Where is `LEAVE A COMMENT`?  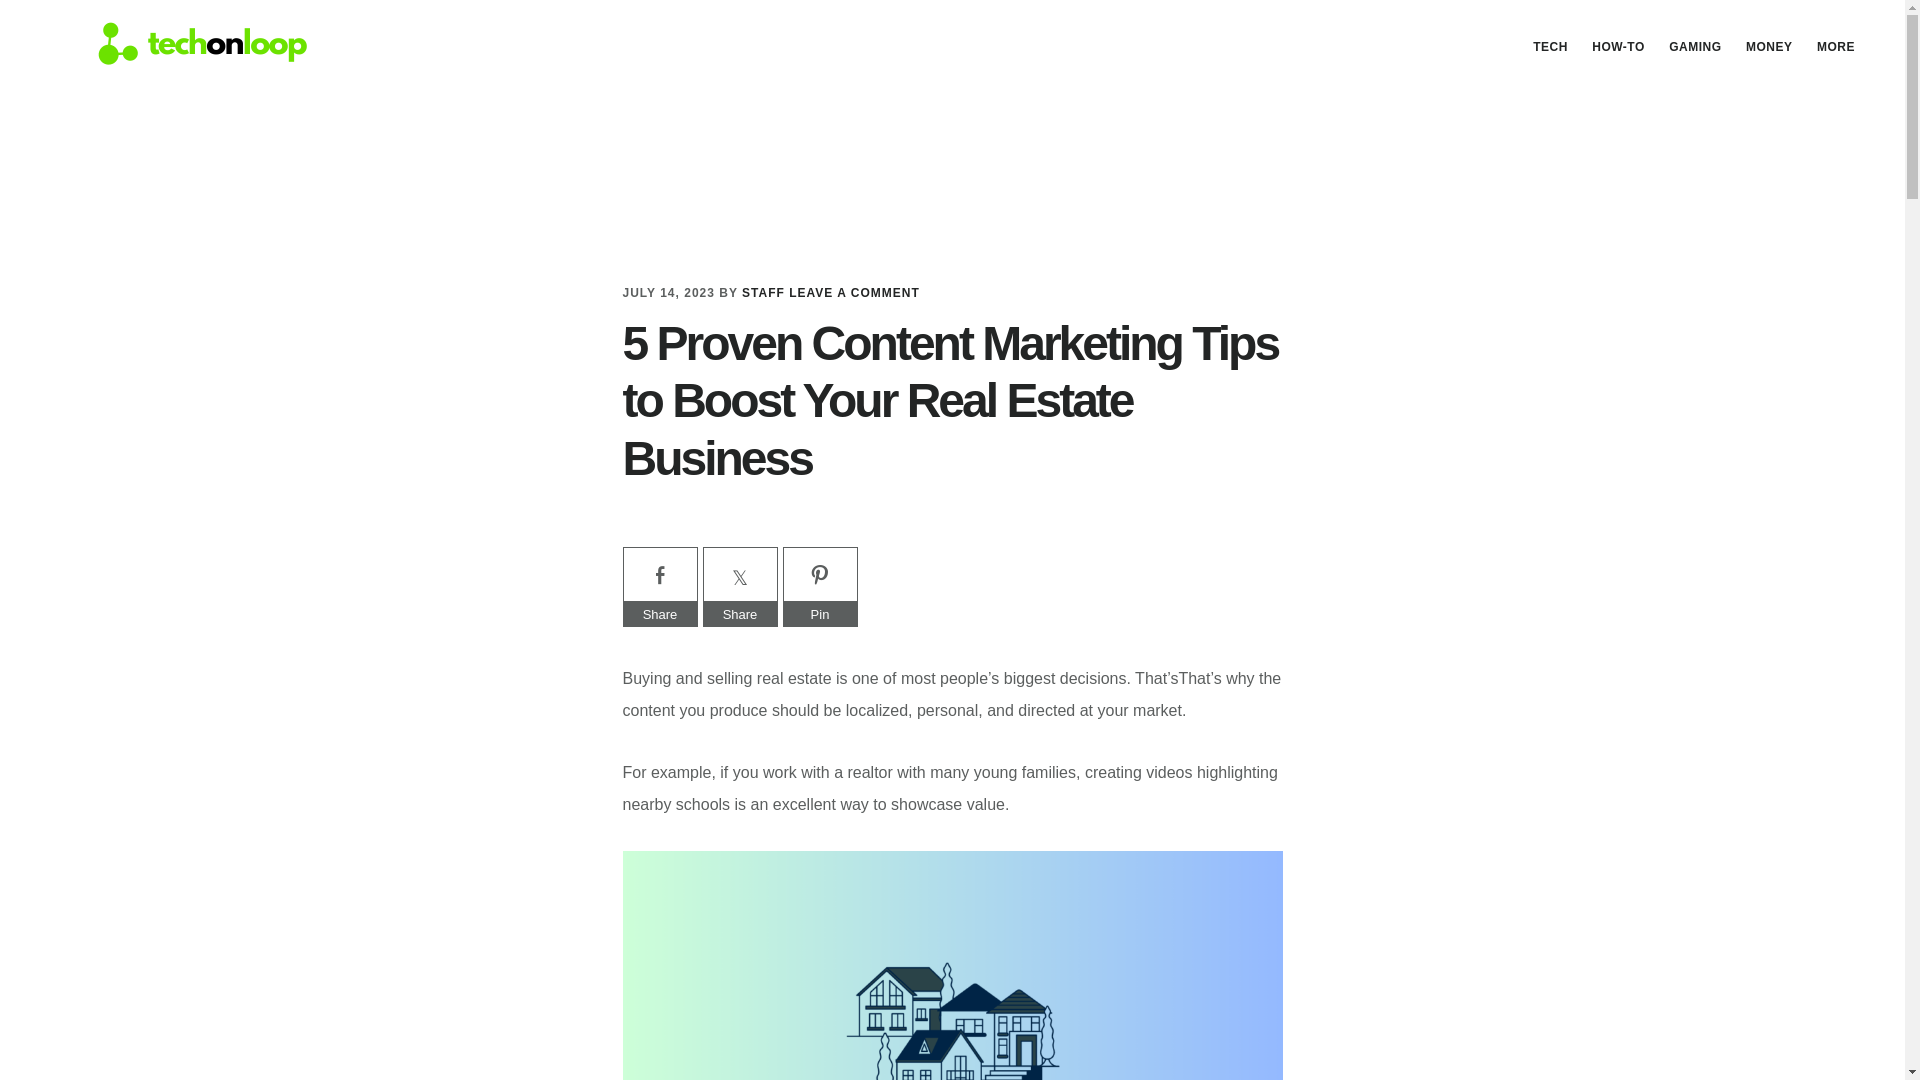
LEAVE A COMMENT is located at coordinates (854, 293).